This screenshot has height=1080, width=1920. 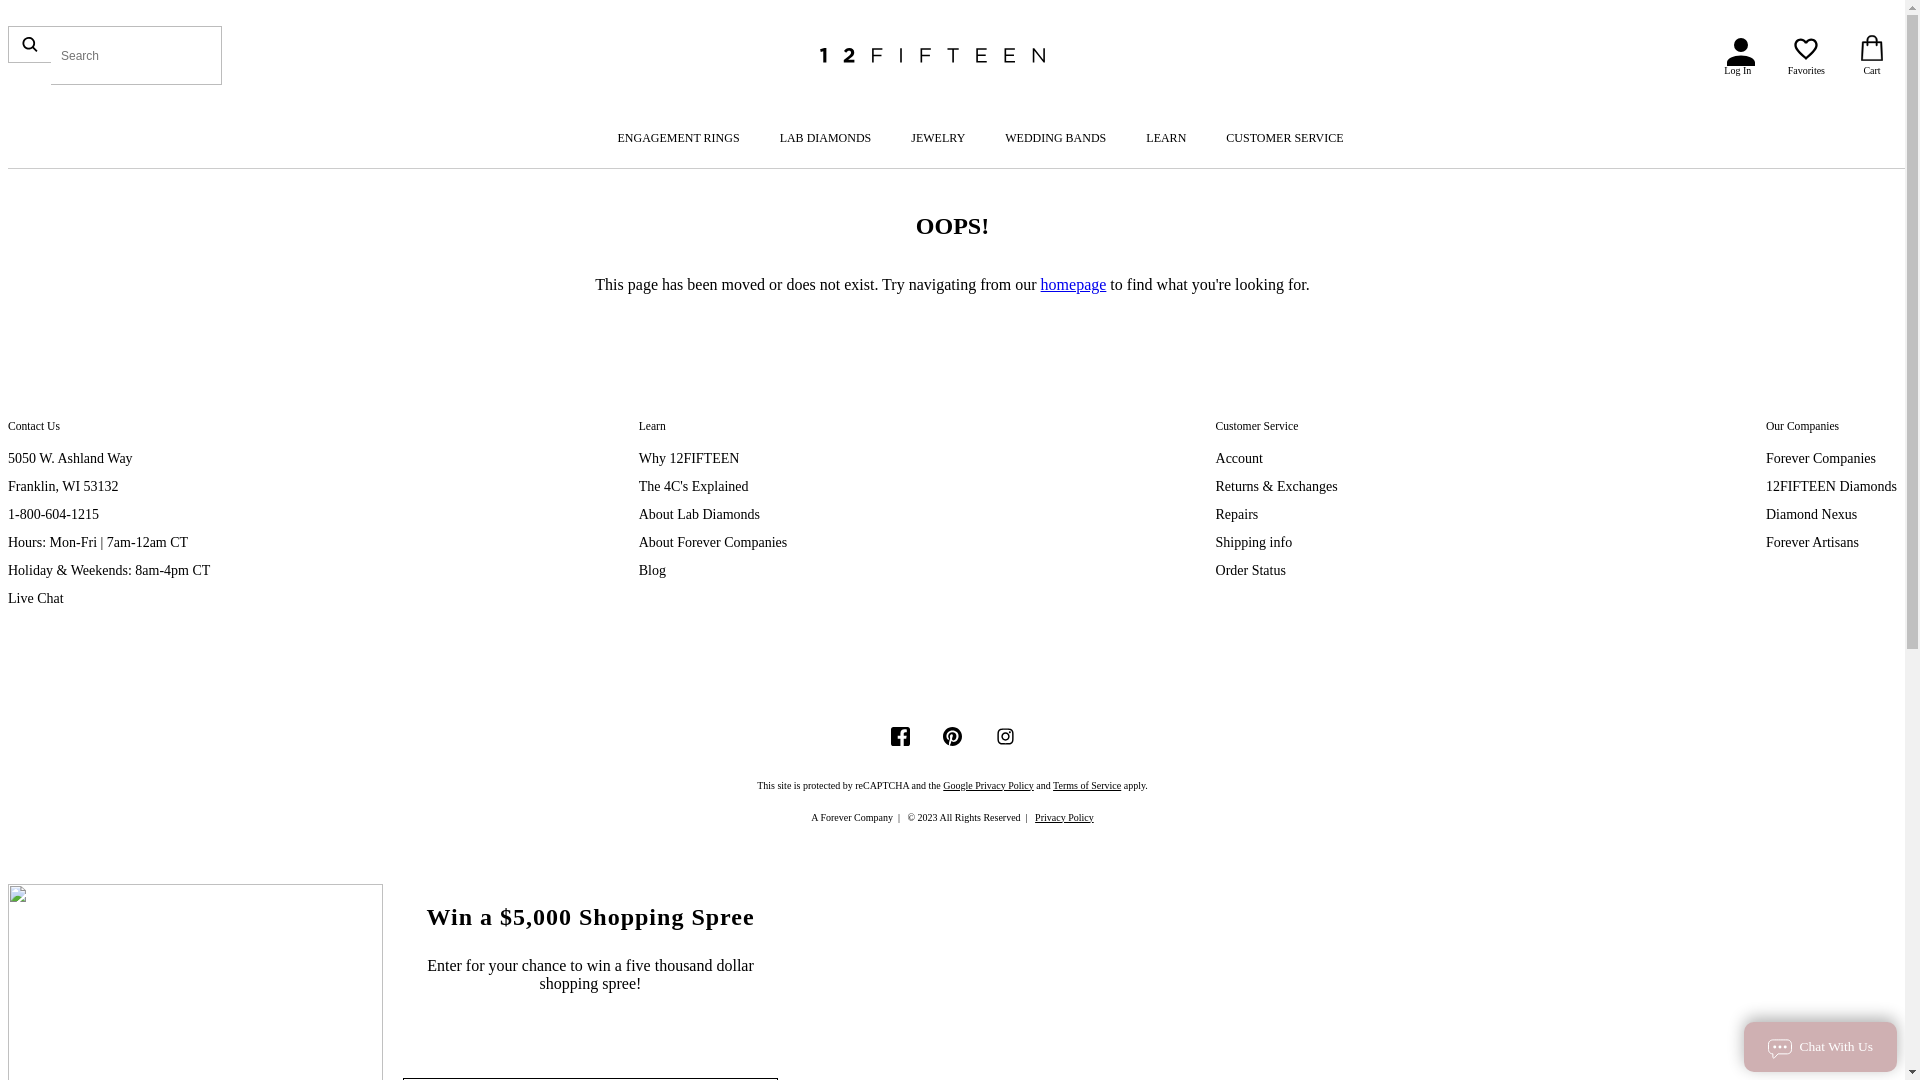 I want to click on Google Privacy Policy, so click(x=988, y=786).